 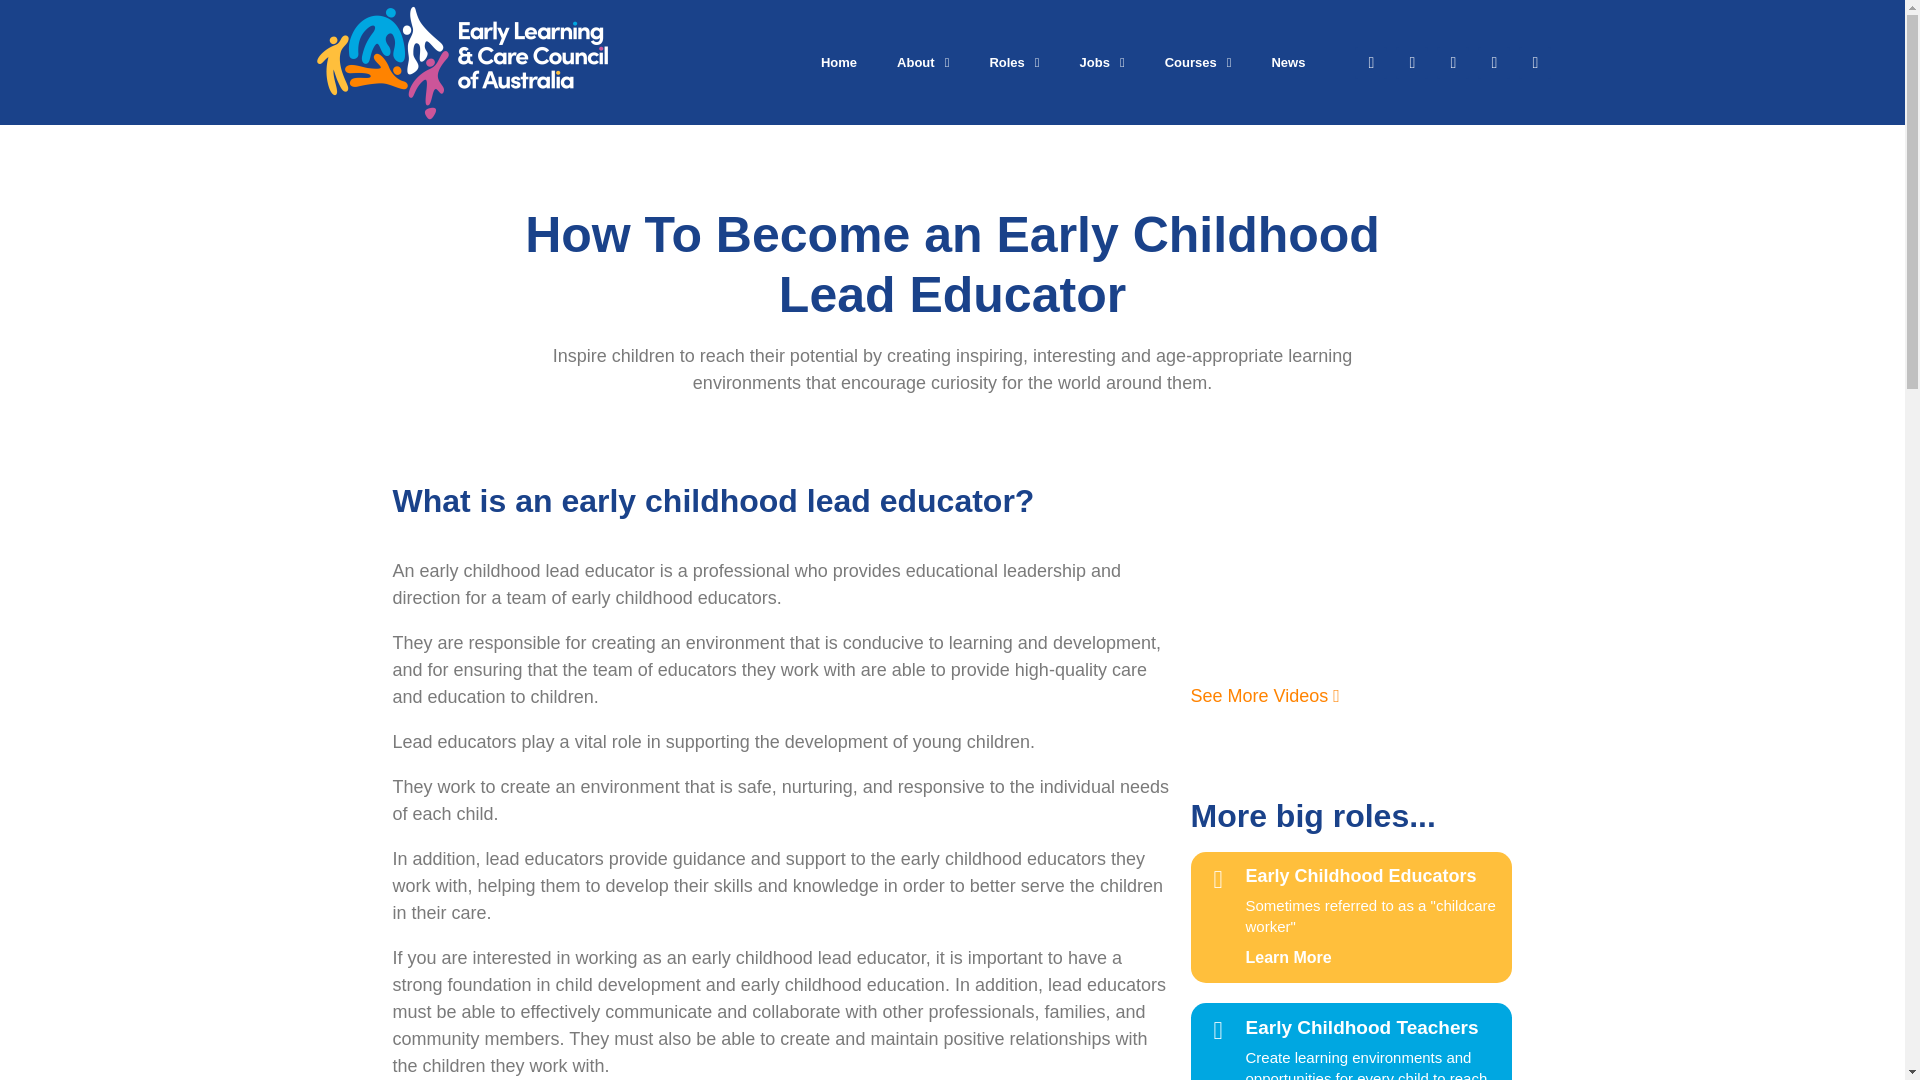 What do you see at coordinates (1198, 62) in the screenshot?
I see `Courses` at bounding box center [1198, 62].